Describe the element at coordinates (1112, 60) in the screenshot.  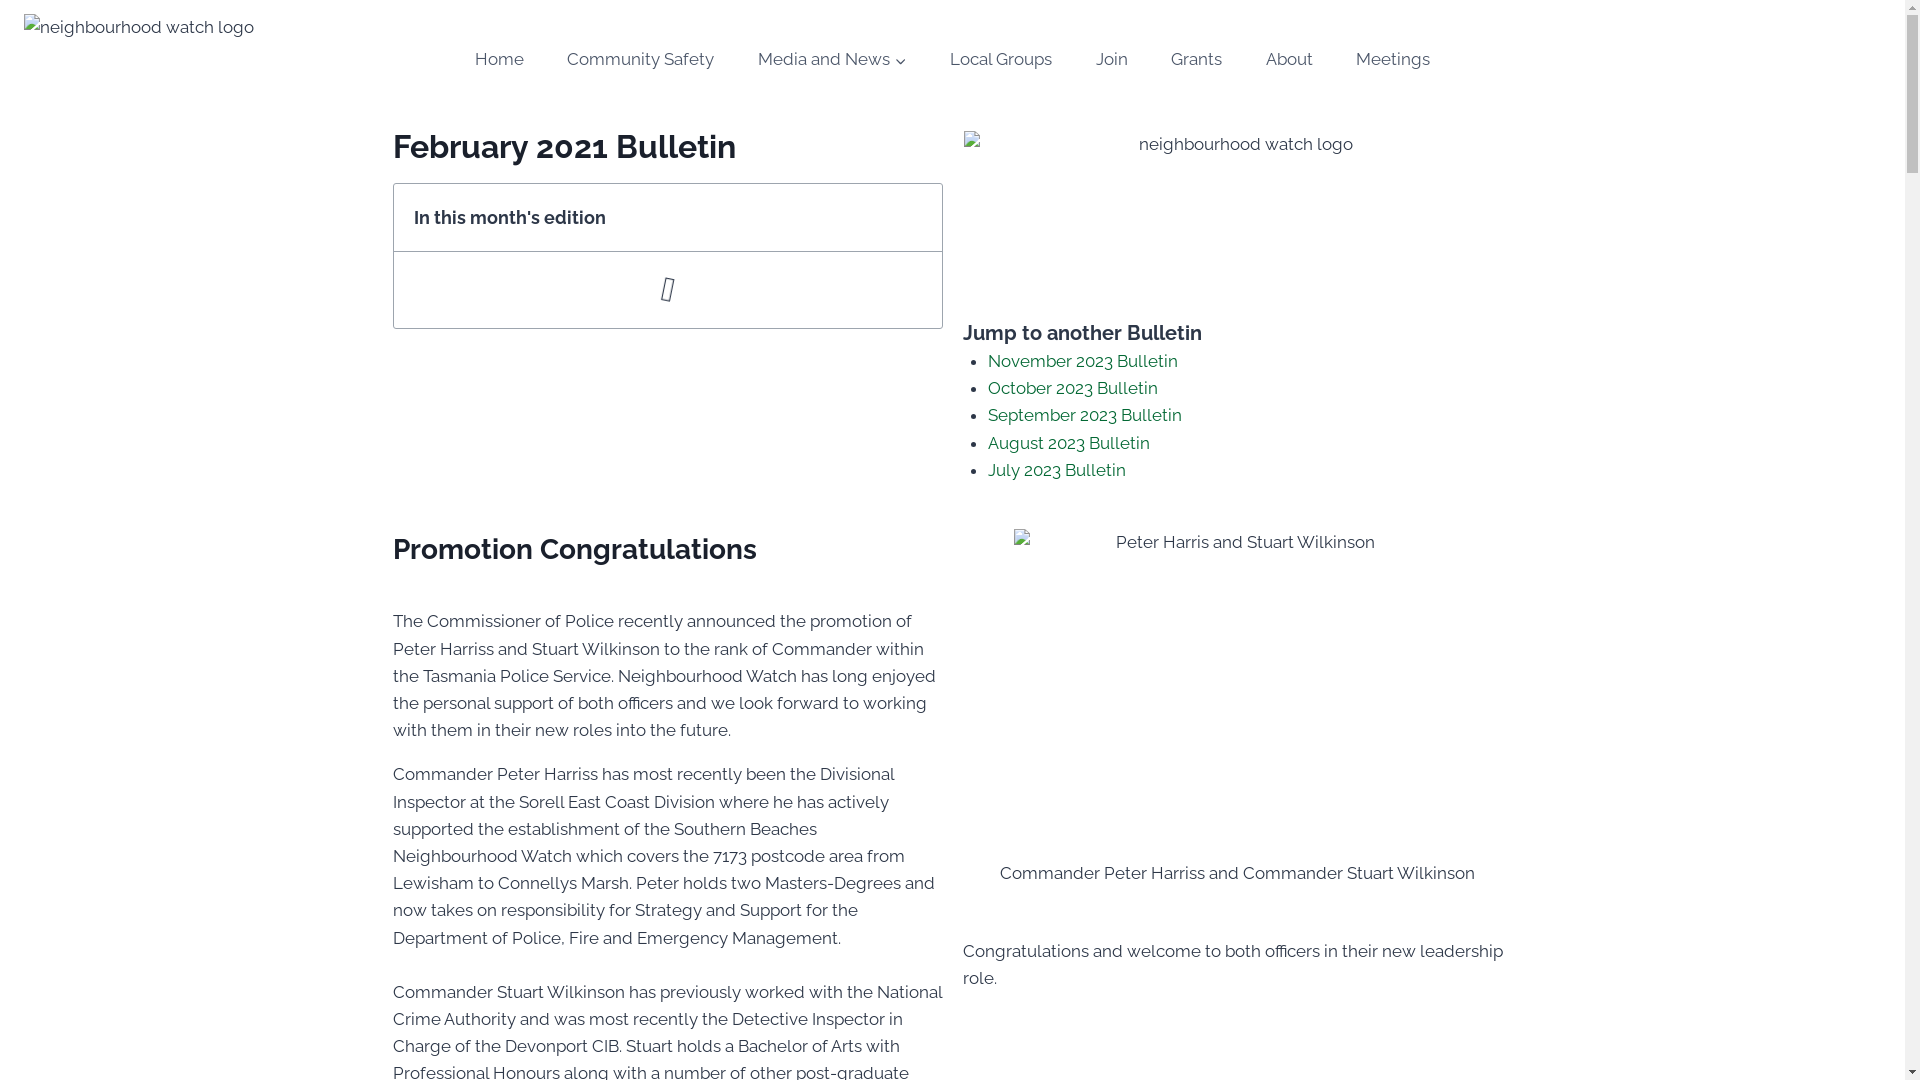
I see `Join` at that location.